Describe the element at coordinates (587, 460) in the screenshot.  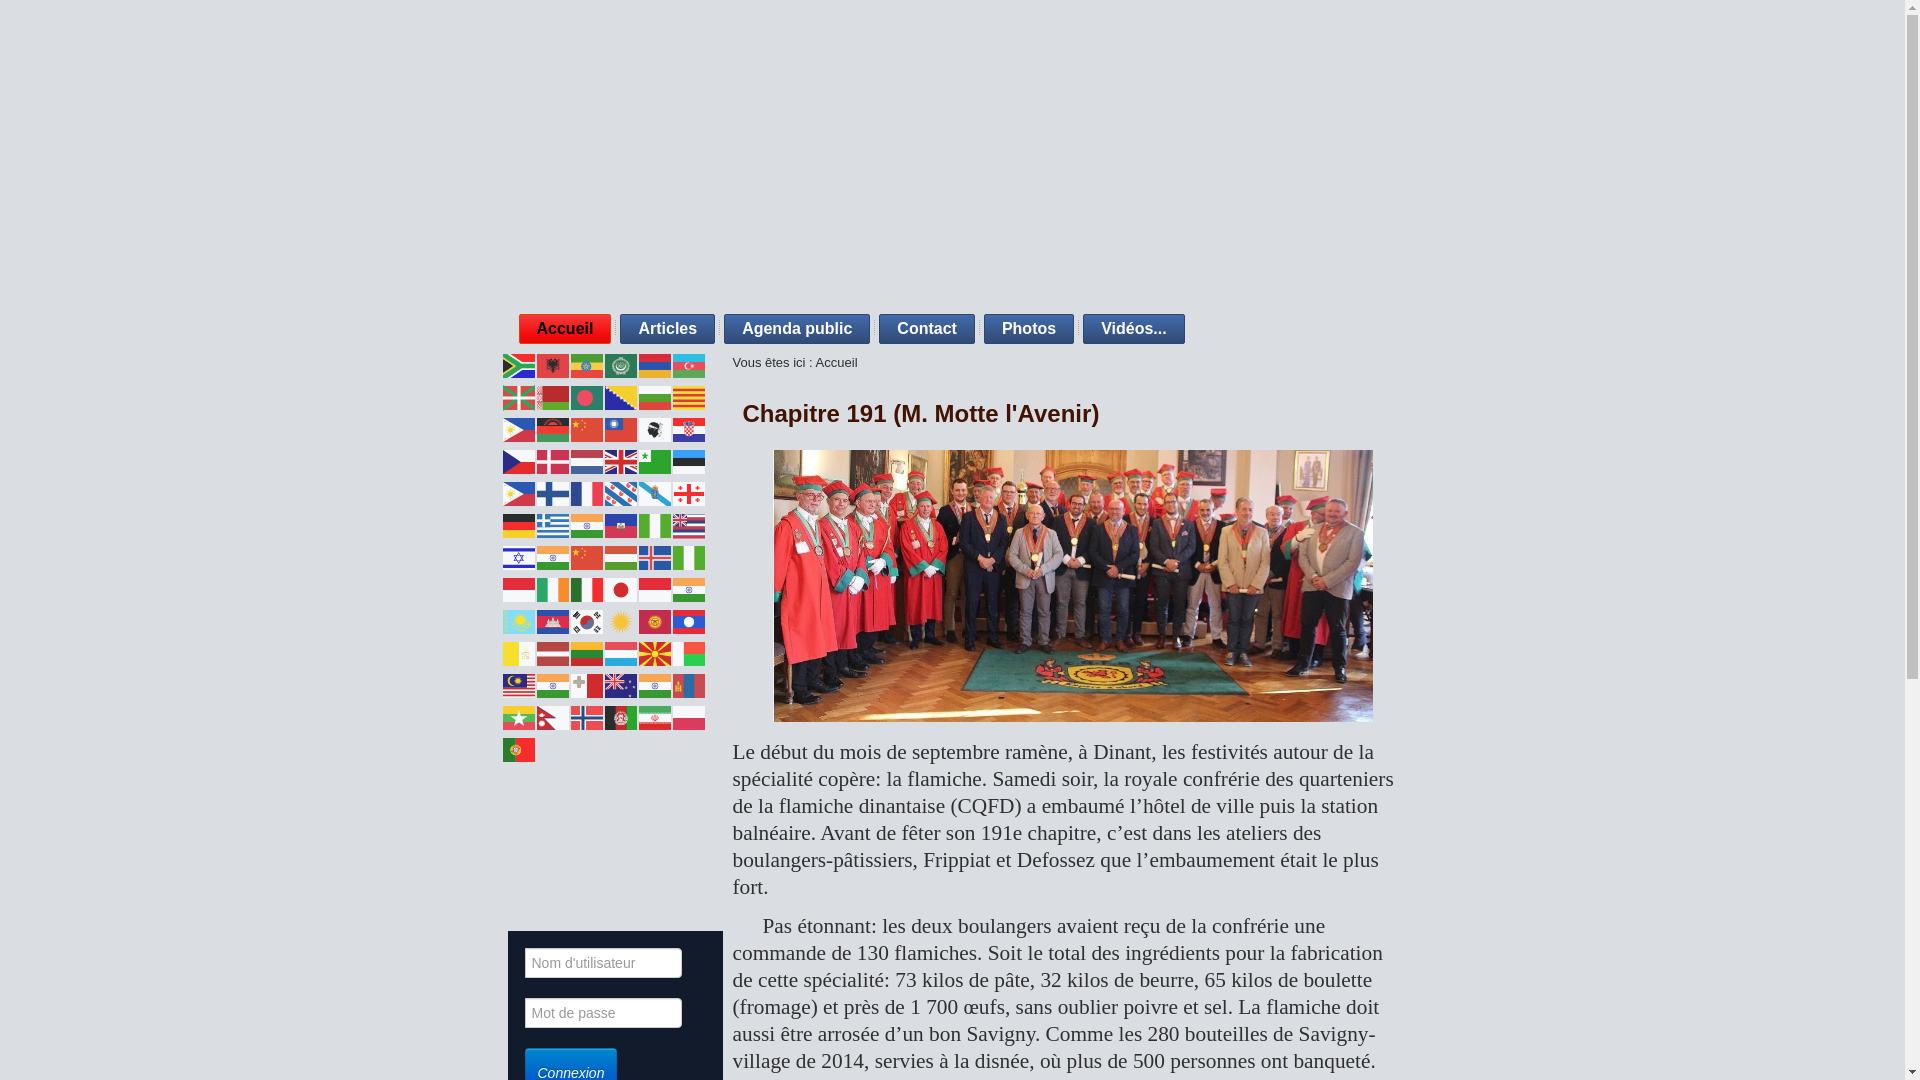
I see `Dutch` at that location.